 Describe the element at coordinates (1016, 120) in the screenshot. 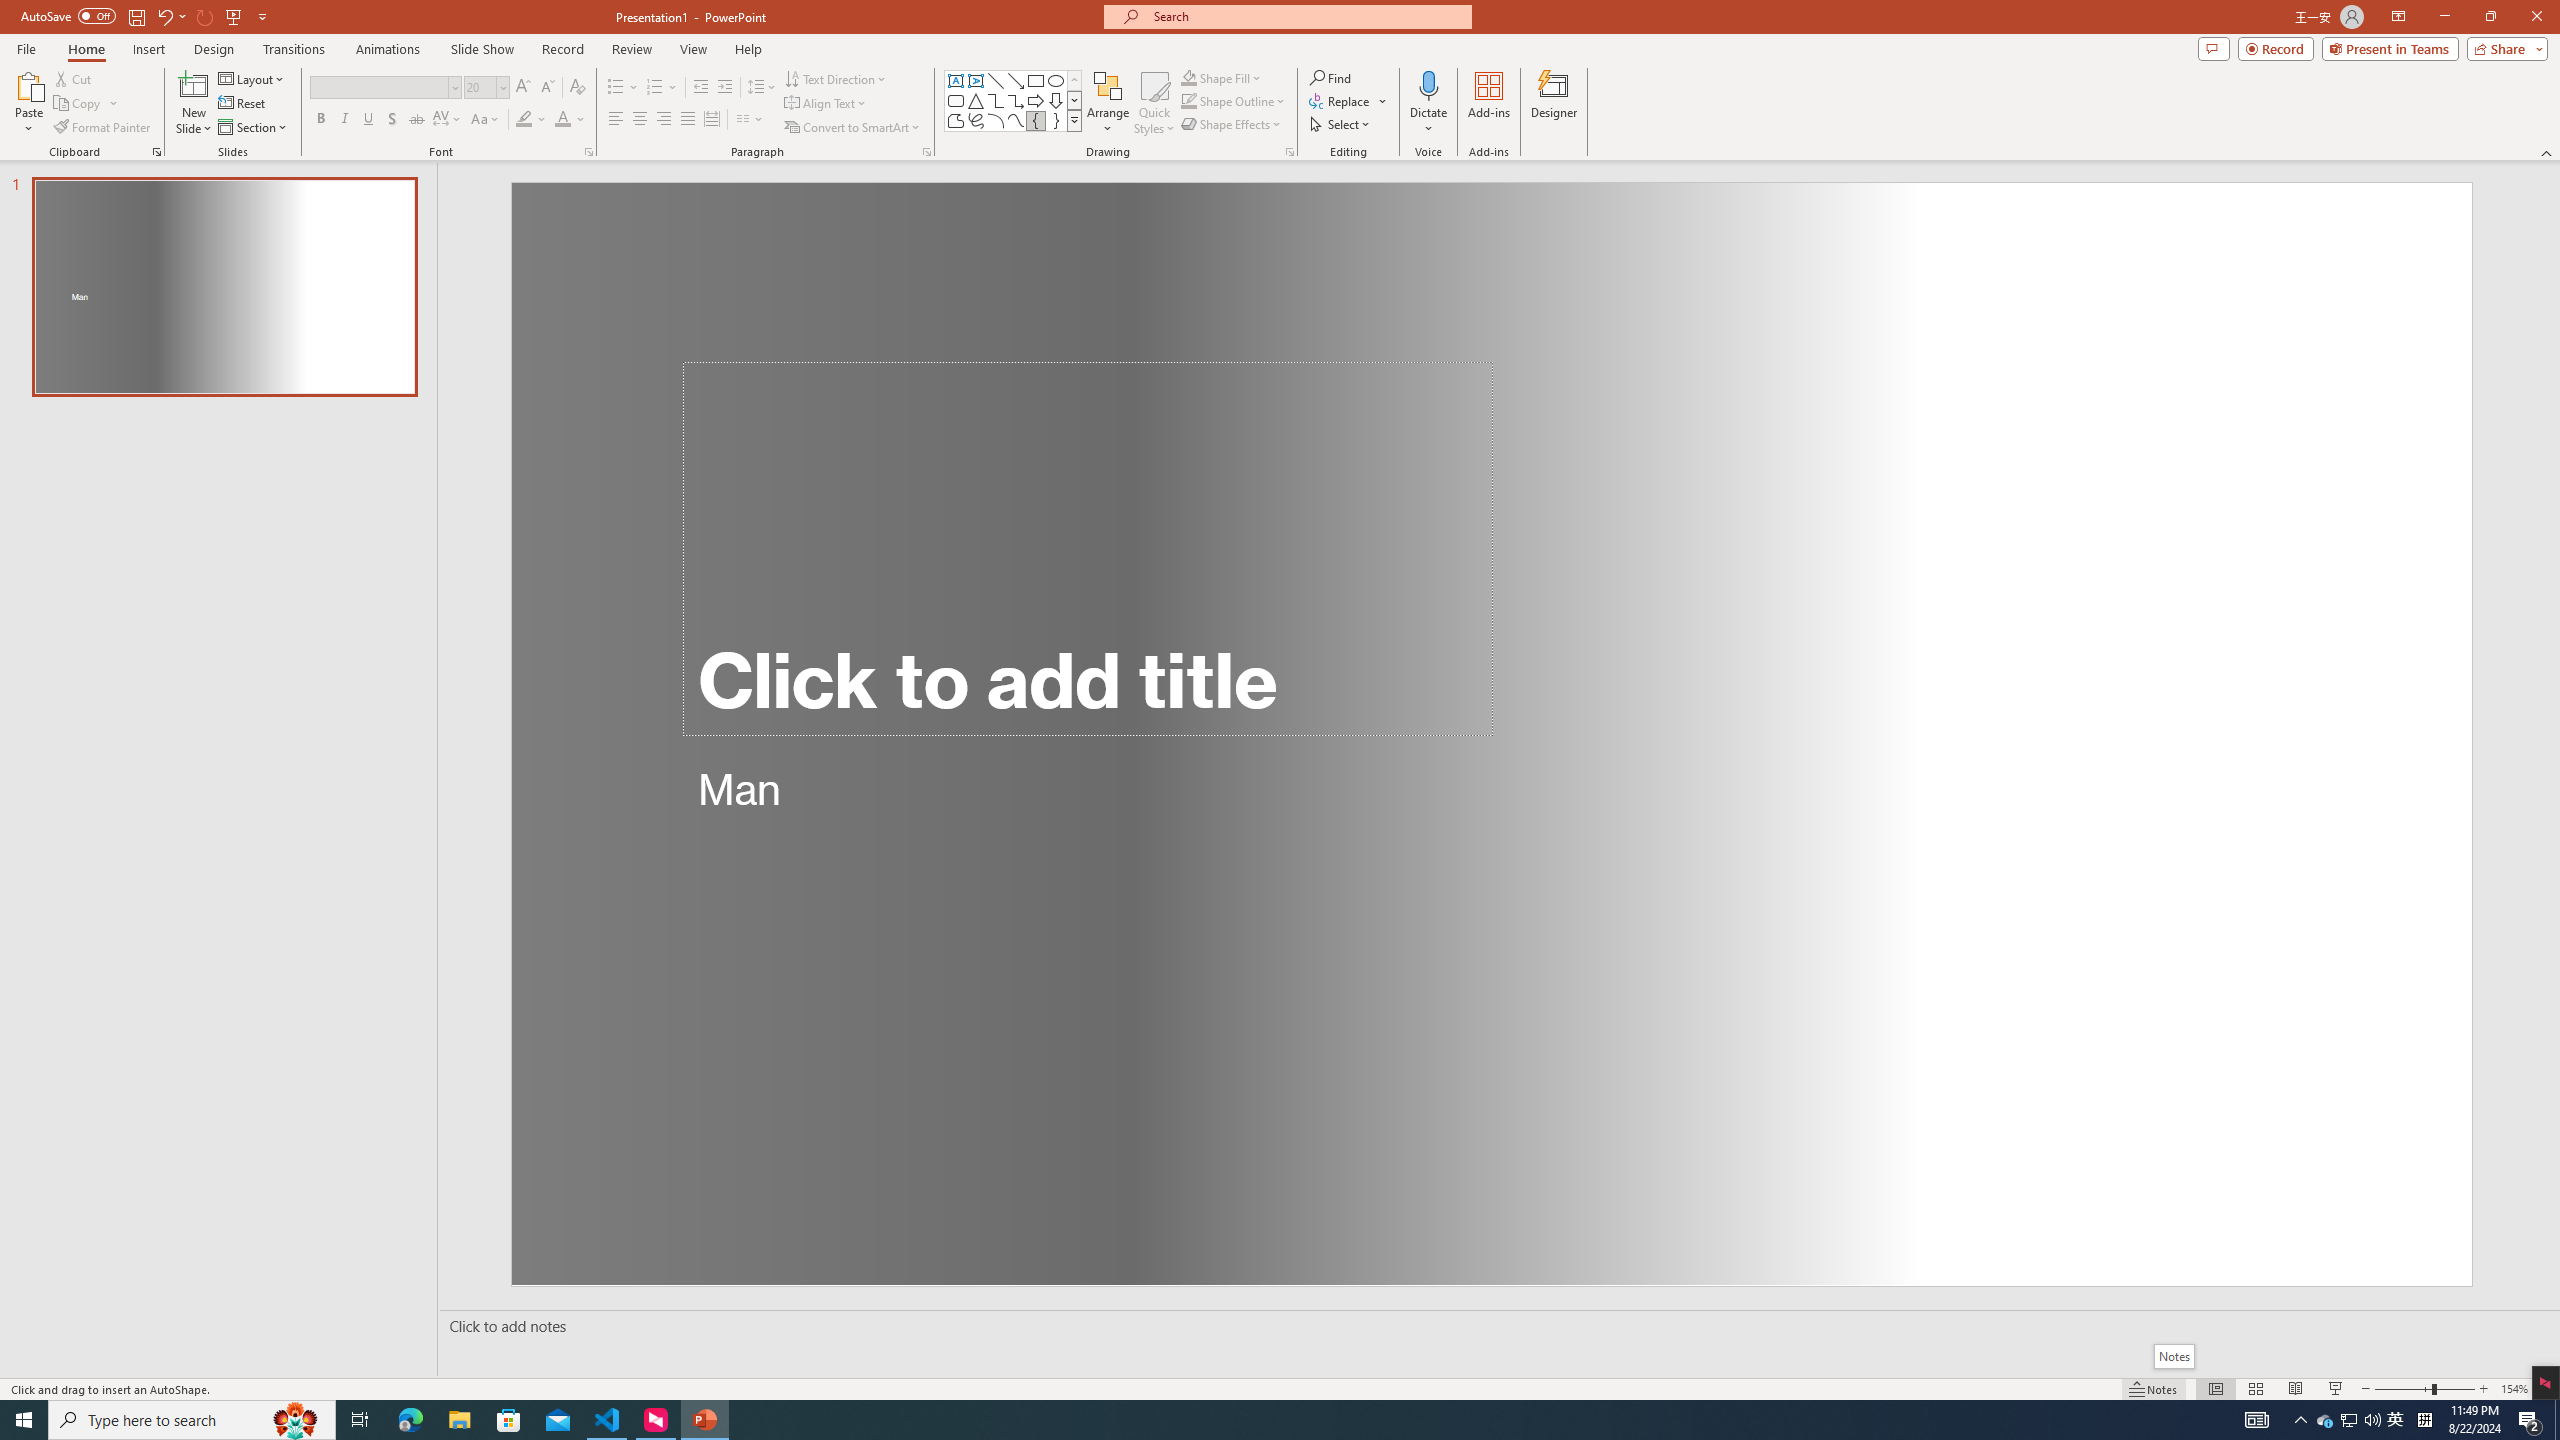

I see `Curve` at that location.